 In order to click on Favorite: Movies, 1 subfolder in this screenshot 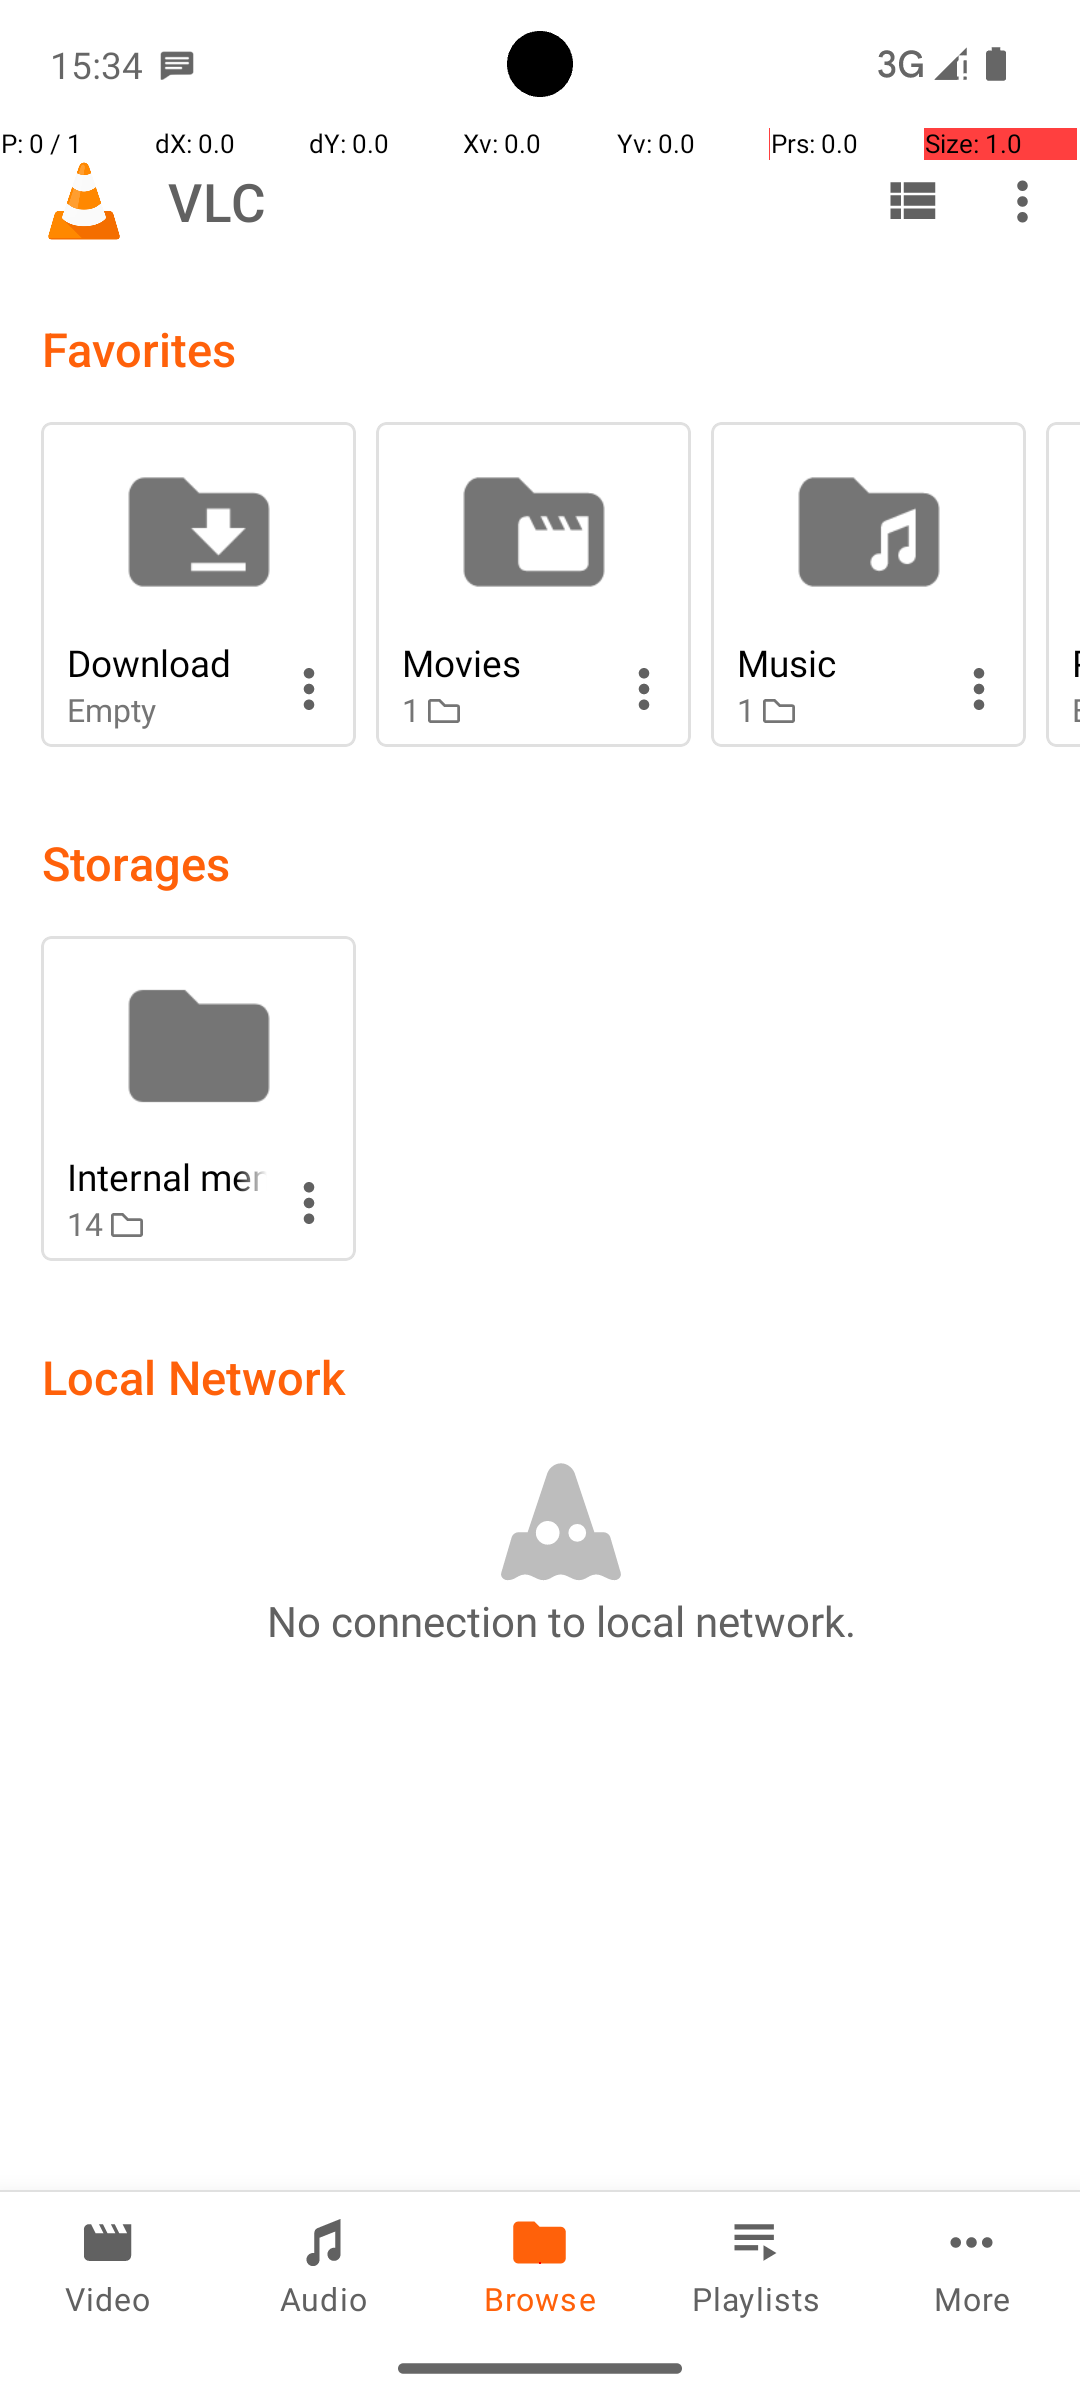, I will do `click(534, 584)`.